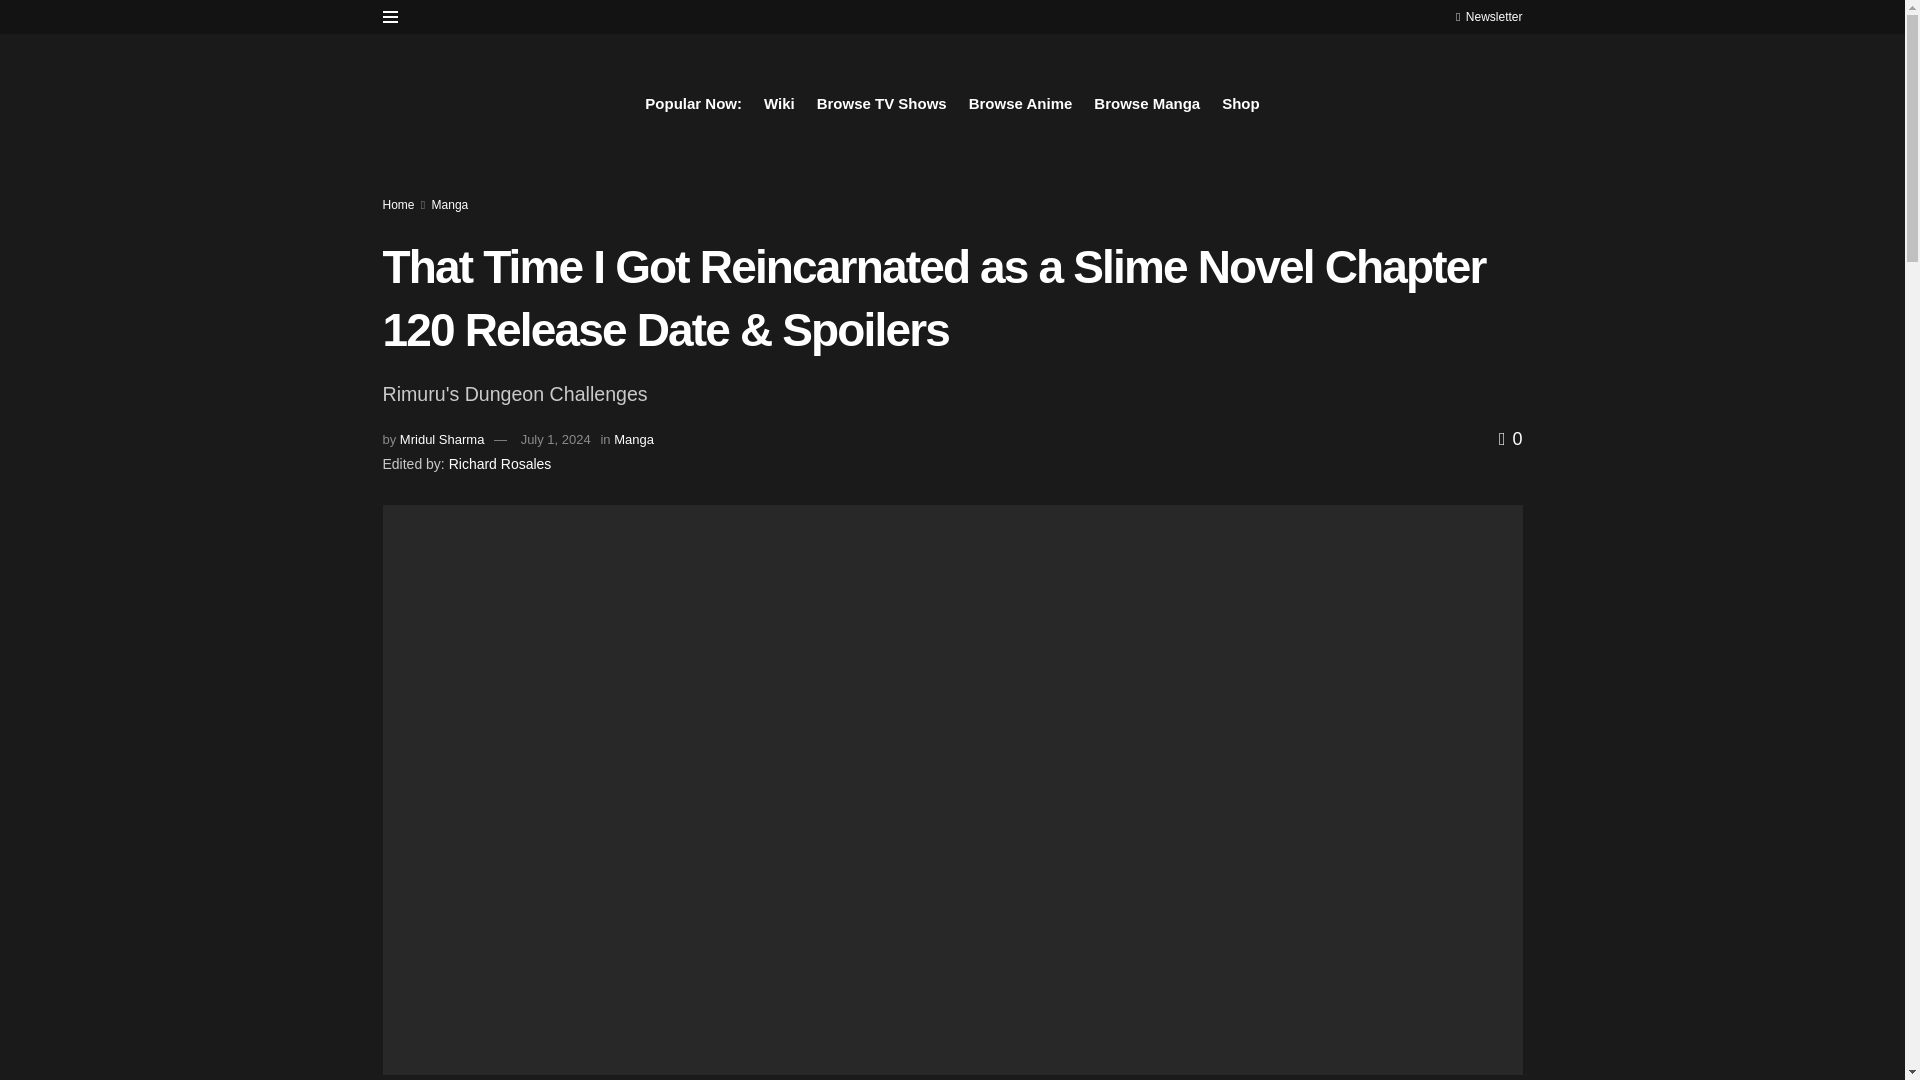 Image resolution: width=1920 pixels, height=1080 pixels. Describe the element at coordinates (1021, 103) in the screenshot. I see `Browse Anime` at that location.